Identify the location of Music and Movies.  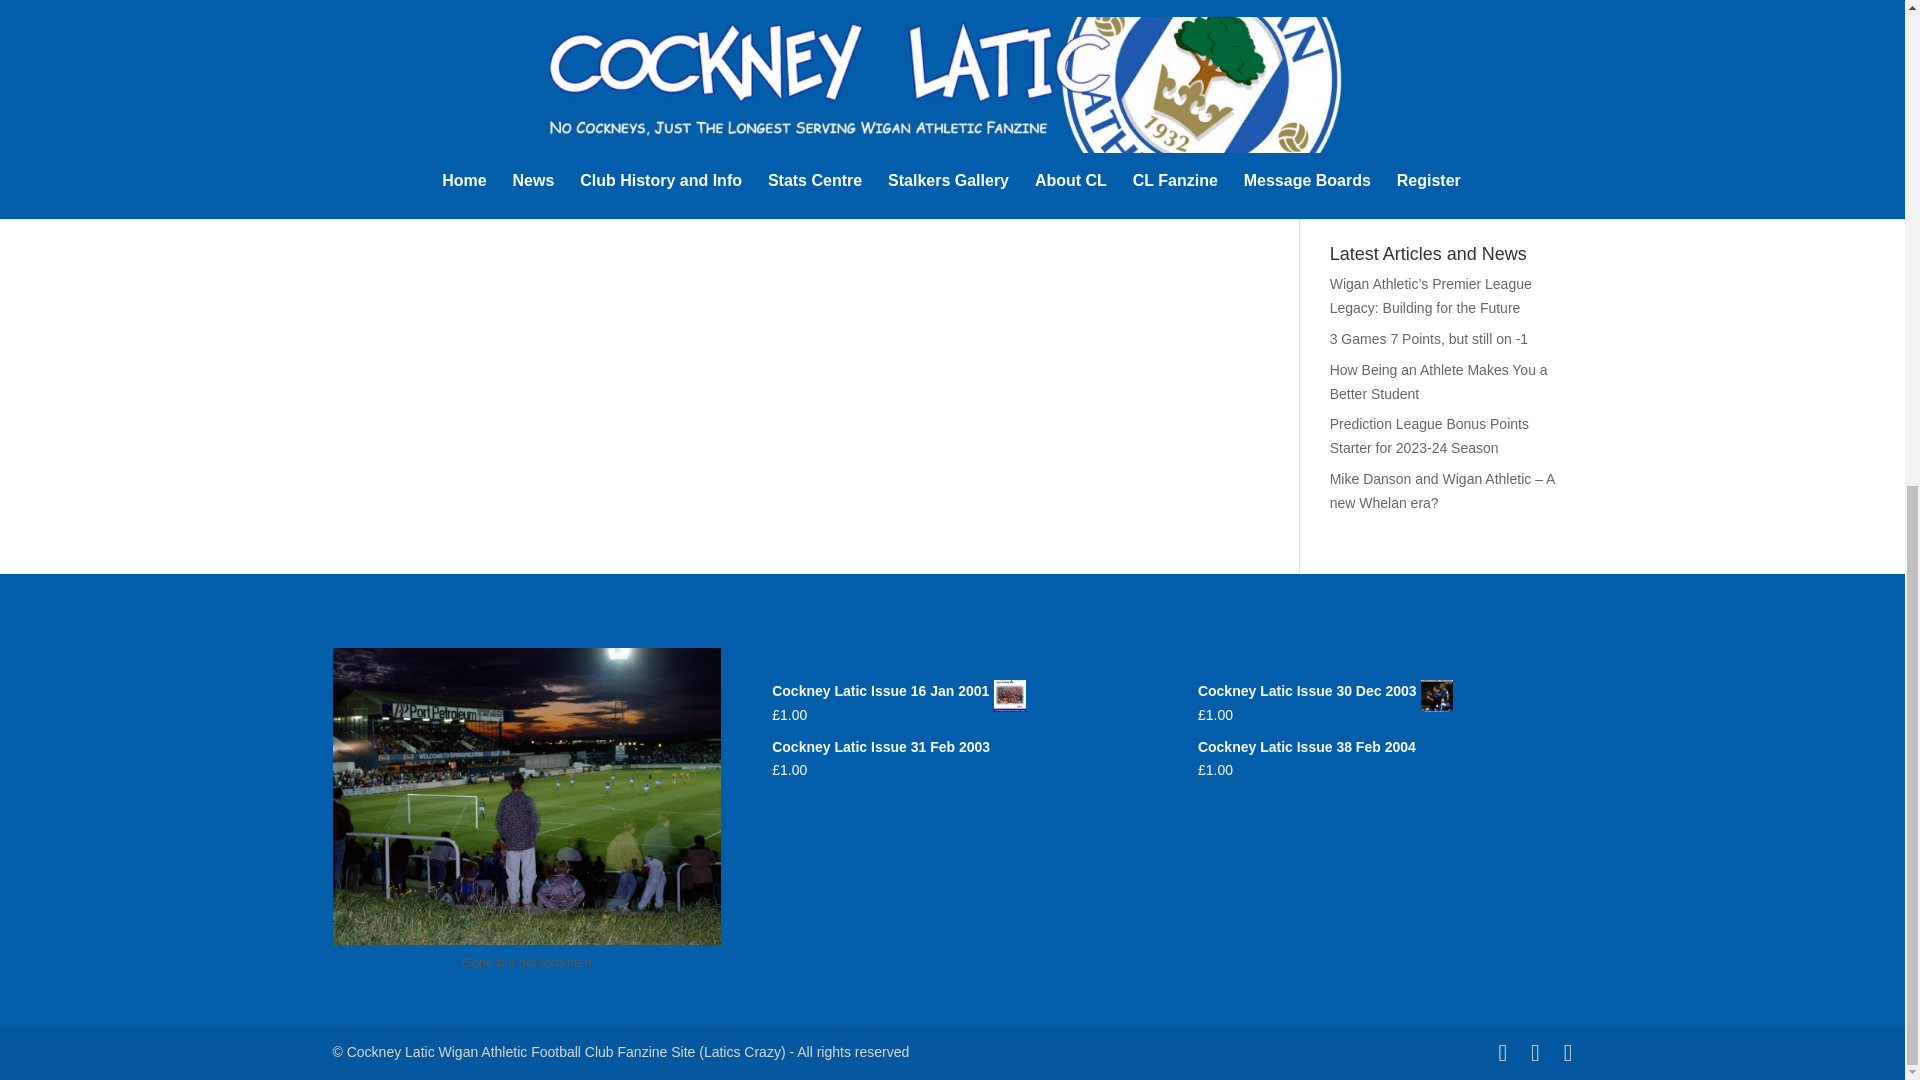
(1386, 109).